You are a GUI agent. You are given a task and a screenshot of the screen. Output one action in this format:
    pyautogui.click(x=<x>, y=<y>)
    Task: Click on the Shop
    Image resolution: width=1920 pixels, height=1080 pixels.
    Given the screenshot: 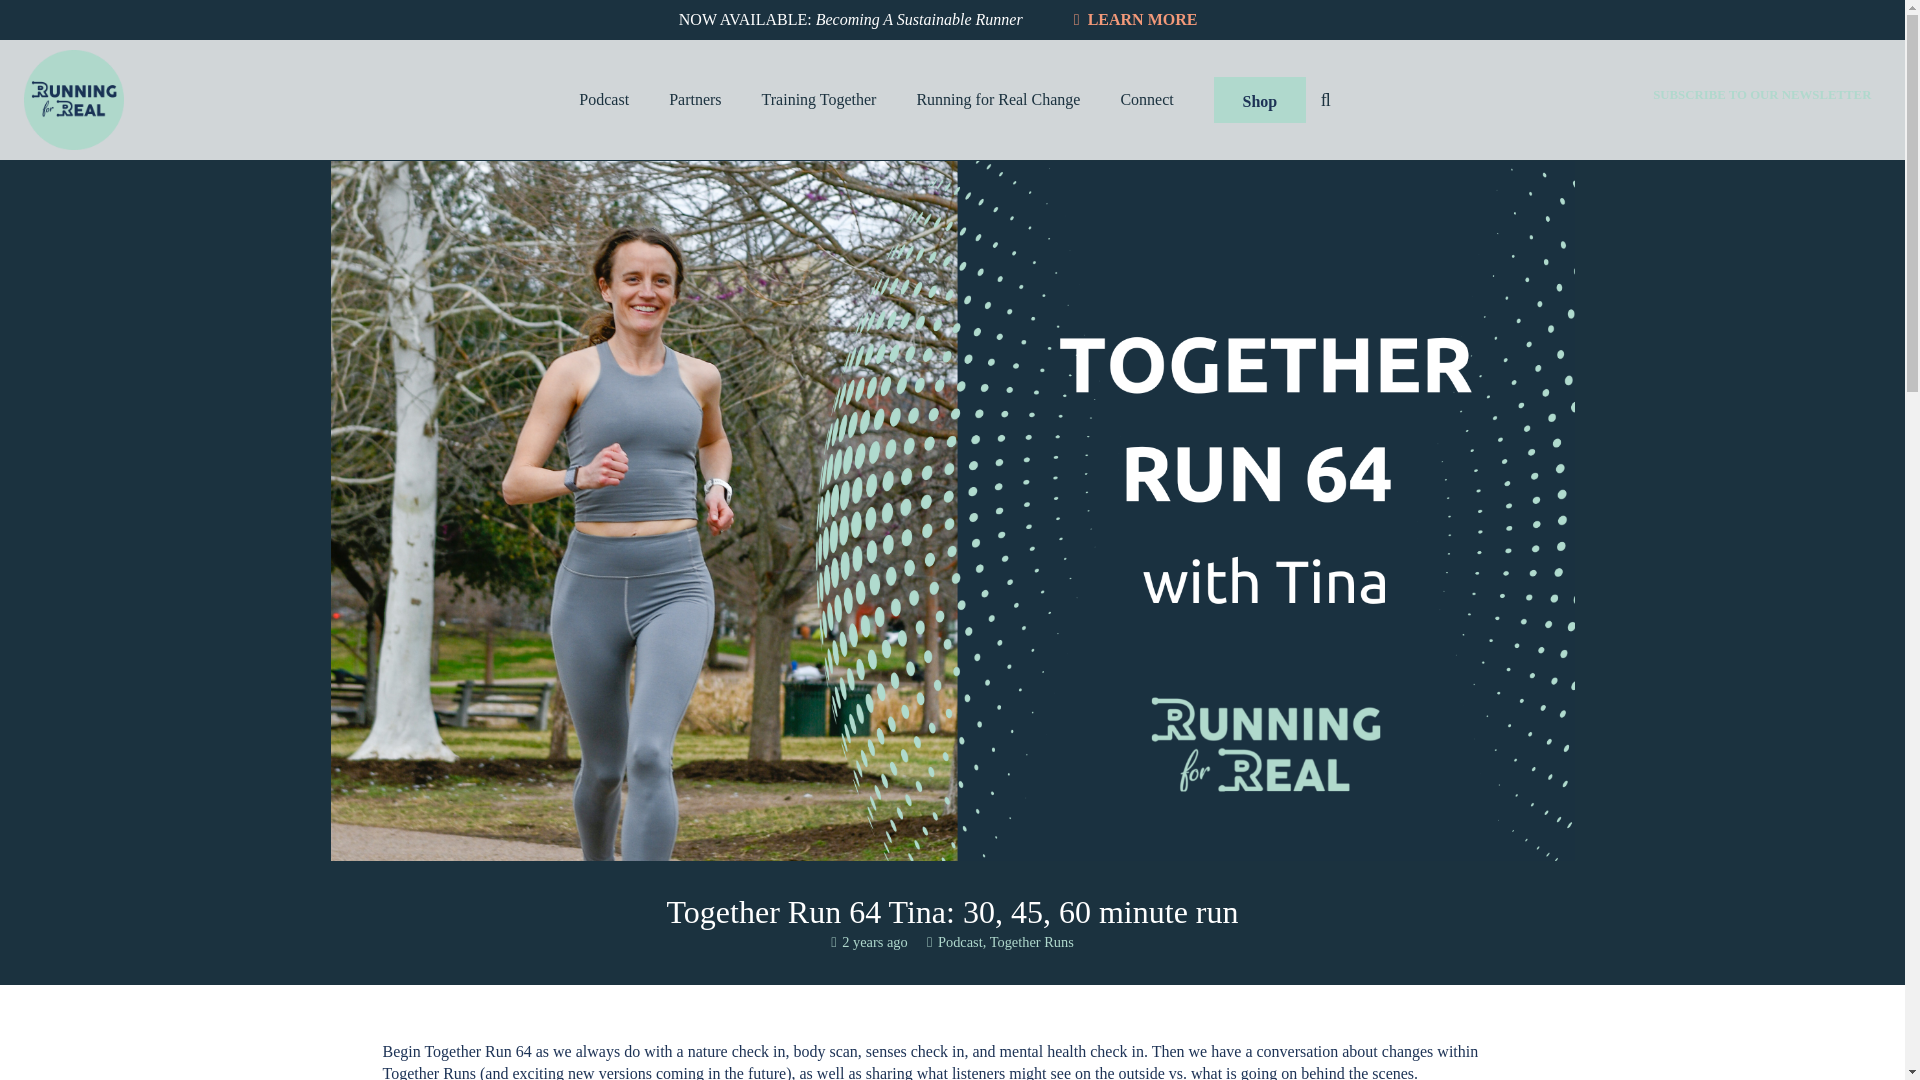 What is the action you would take?
    pyautogui.click(x=1259, y=100)
    